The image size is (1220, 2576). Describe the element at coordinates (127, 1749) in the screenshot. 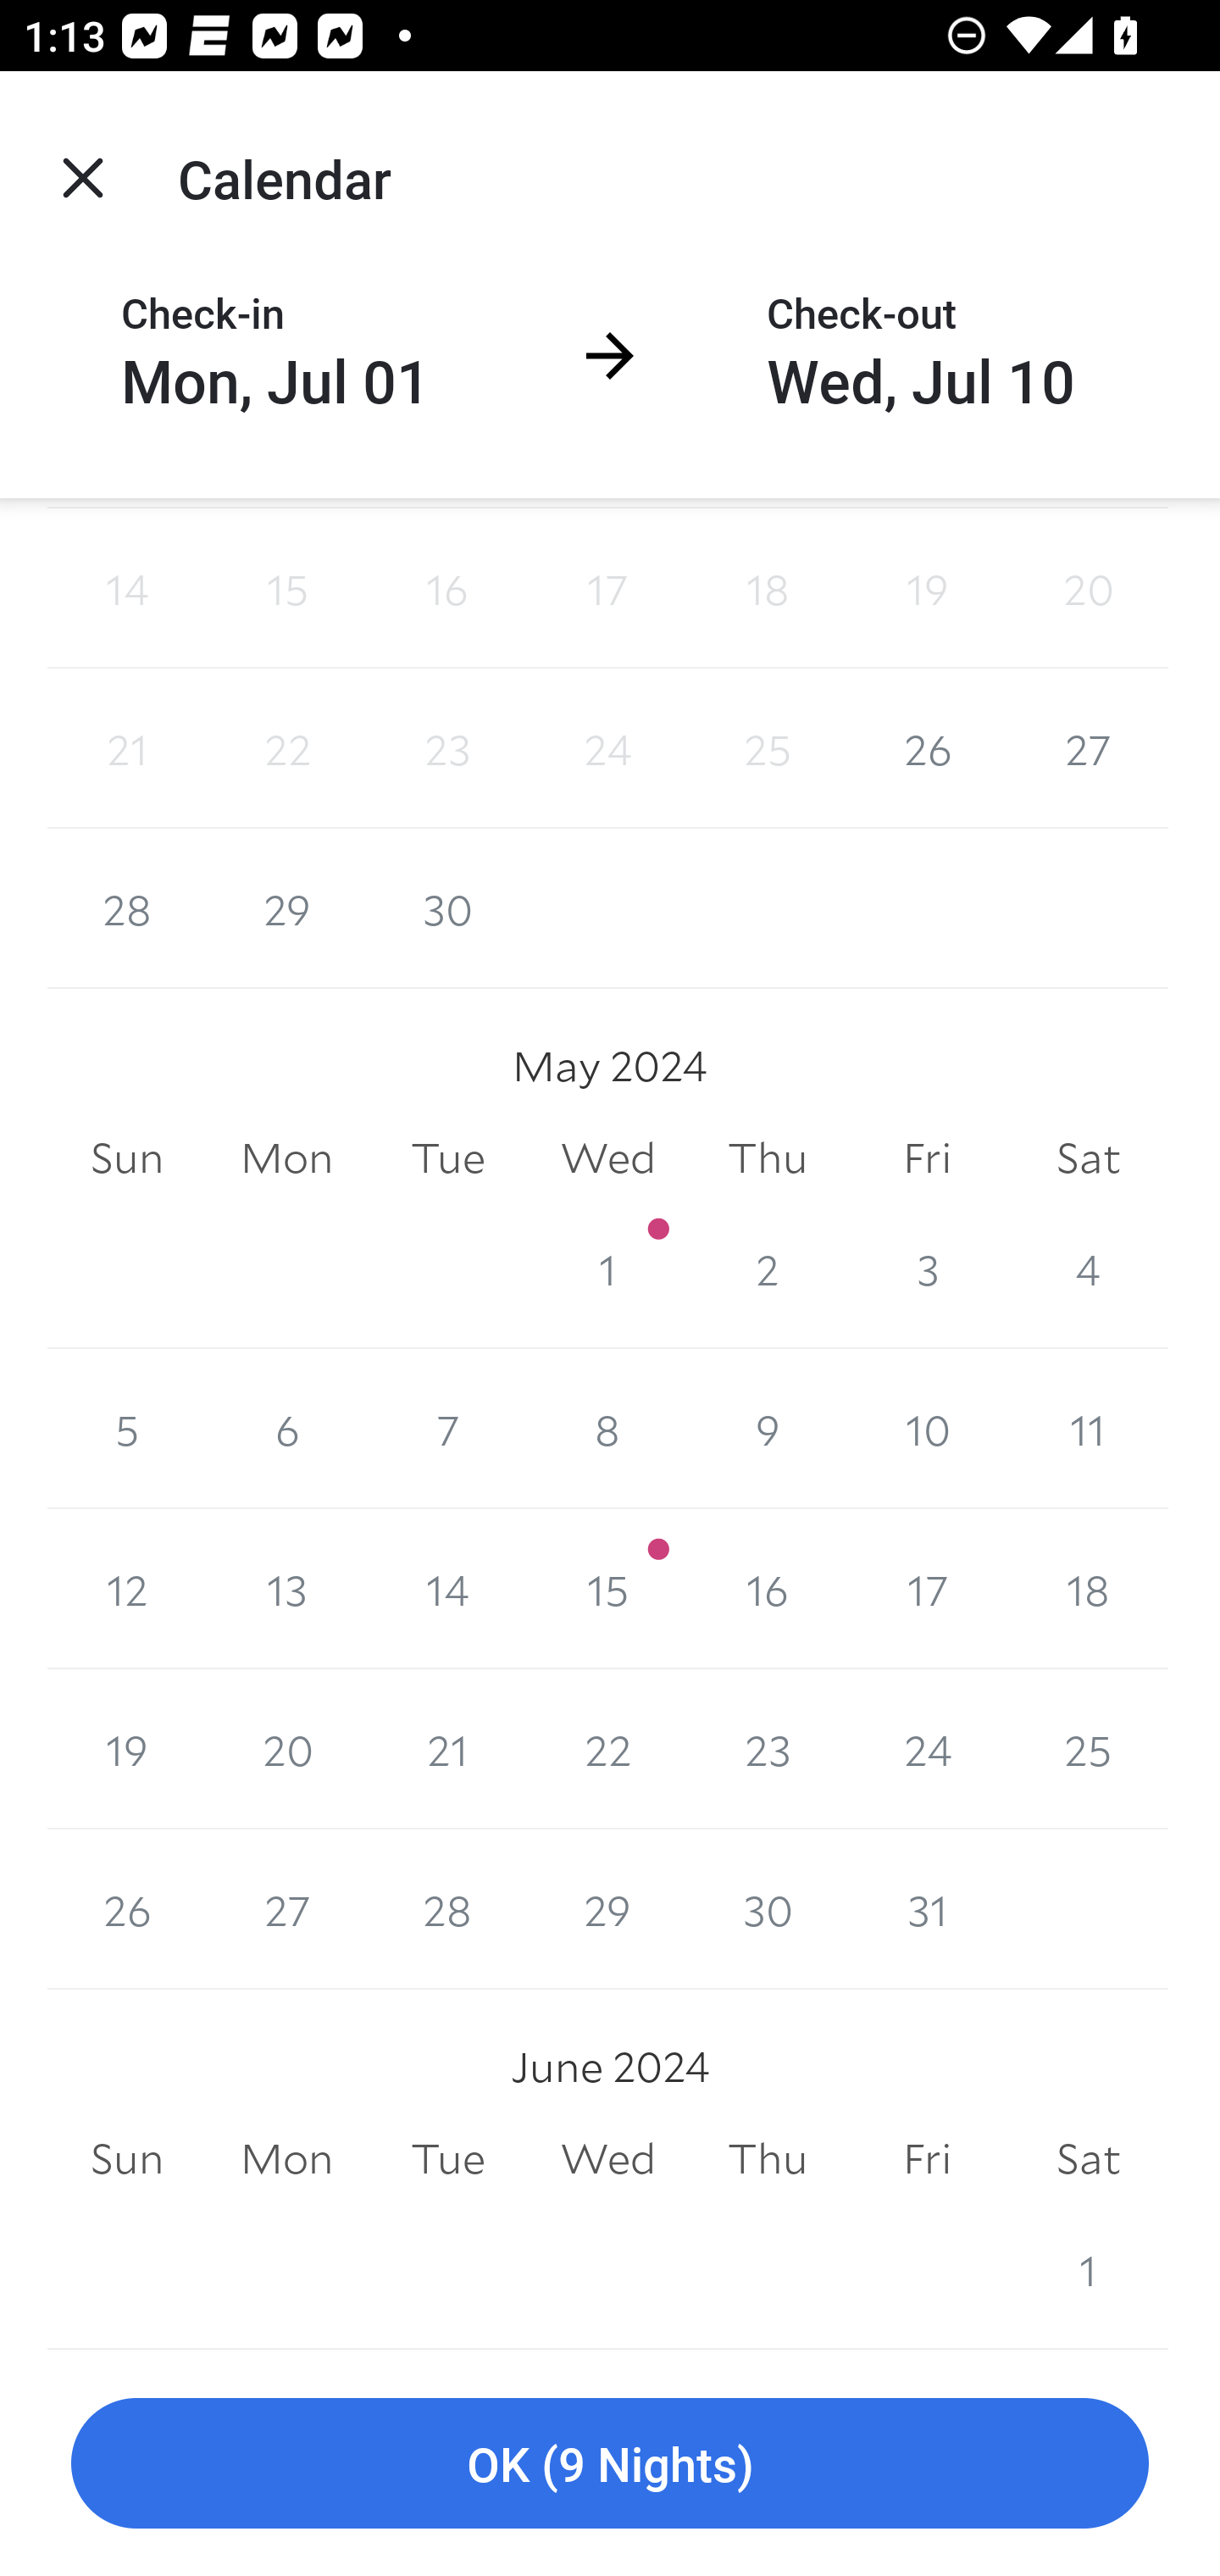

I see `19 19 May 2024` at that location.